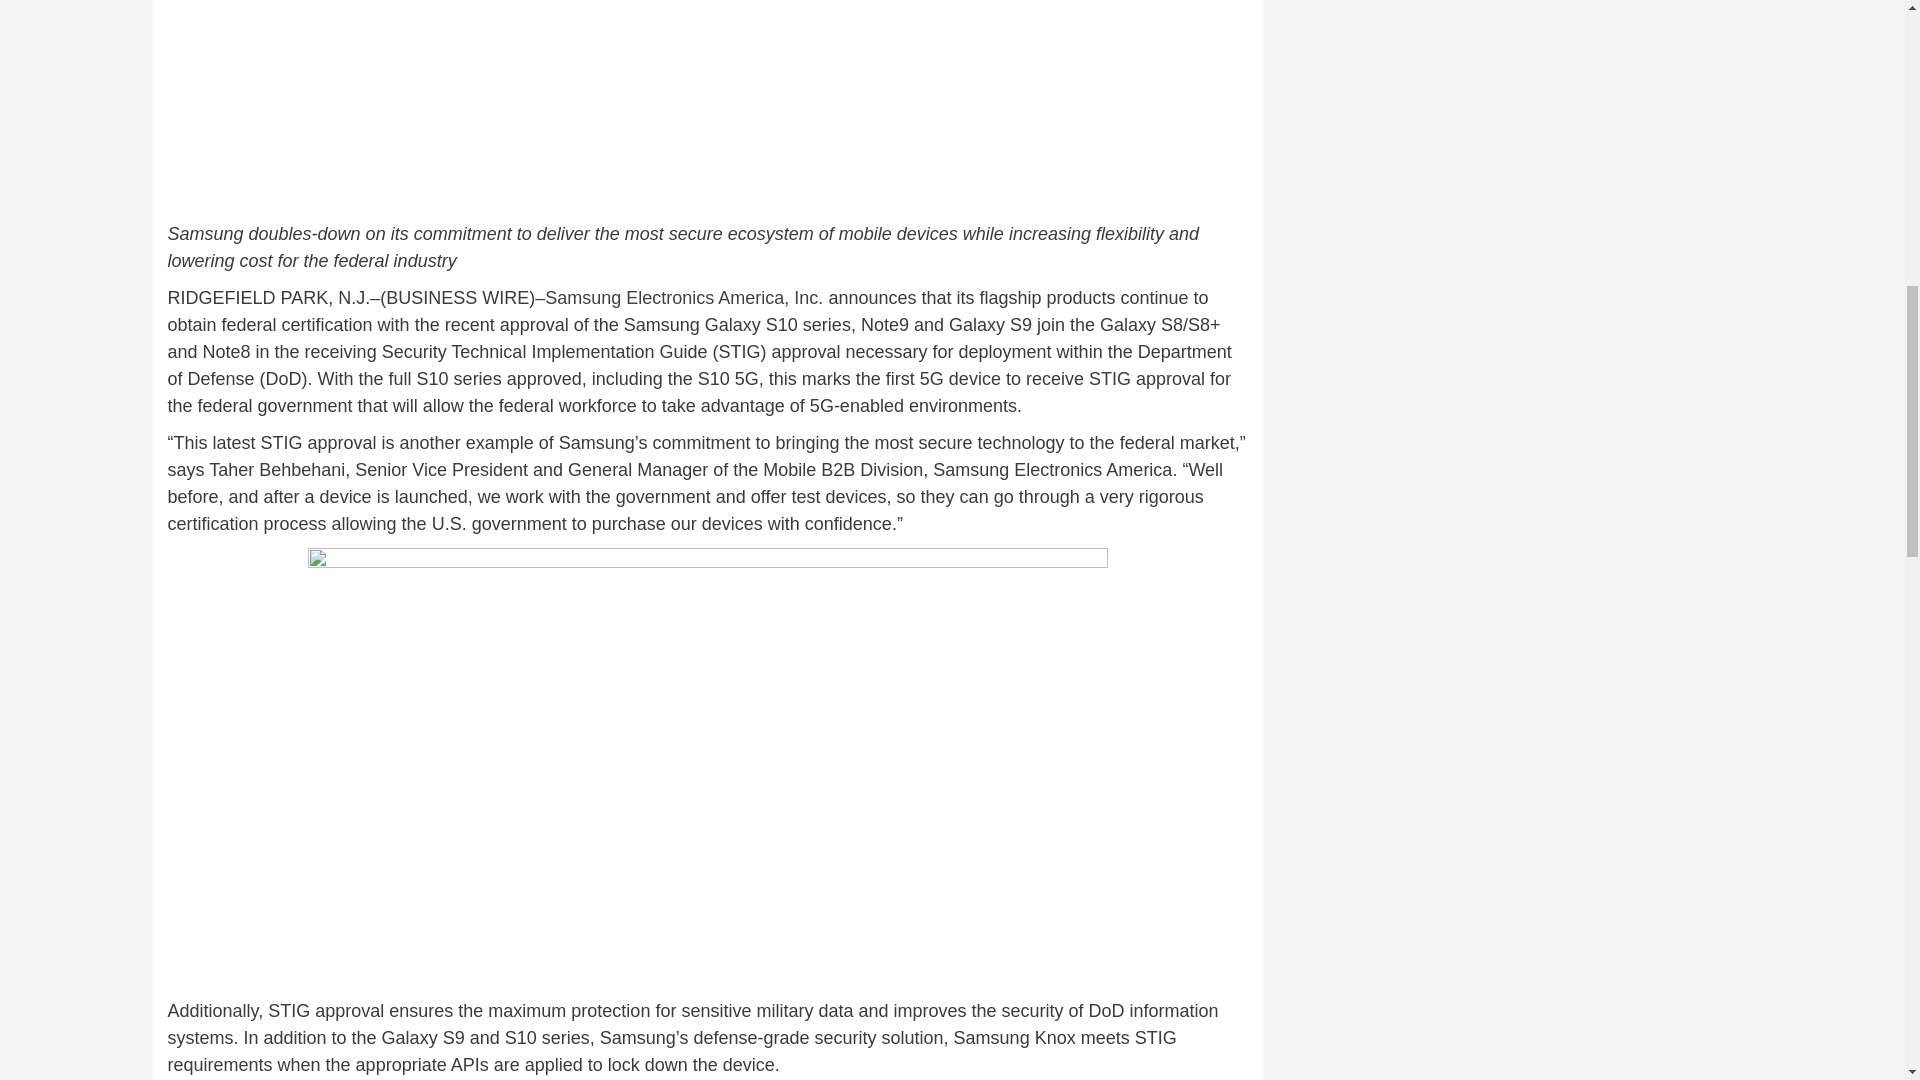 Image resolution: width=1920 pixels, height=1080 pixels. Describe the element at coordinates (684, 298) in the screenshot. I see `Samsung Electronics America, Inc.` at that location.